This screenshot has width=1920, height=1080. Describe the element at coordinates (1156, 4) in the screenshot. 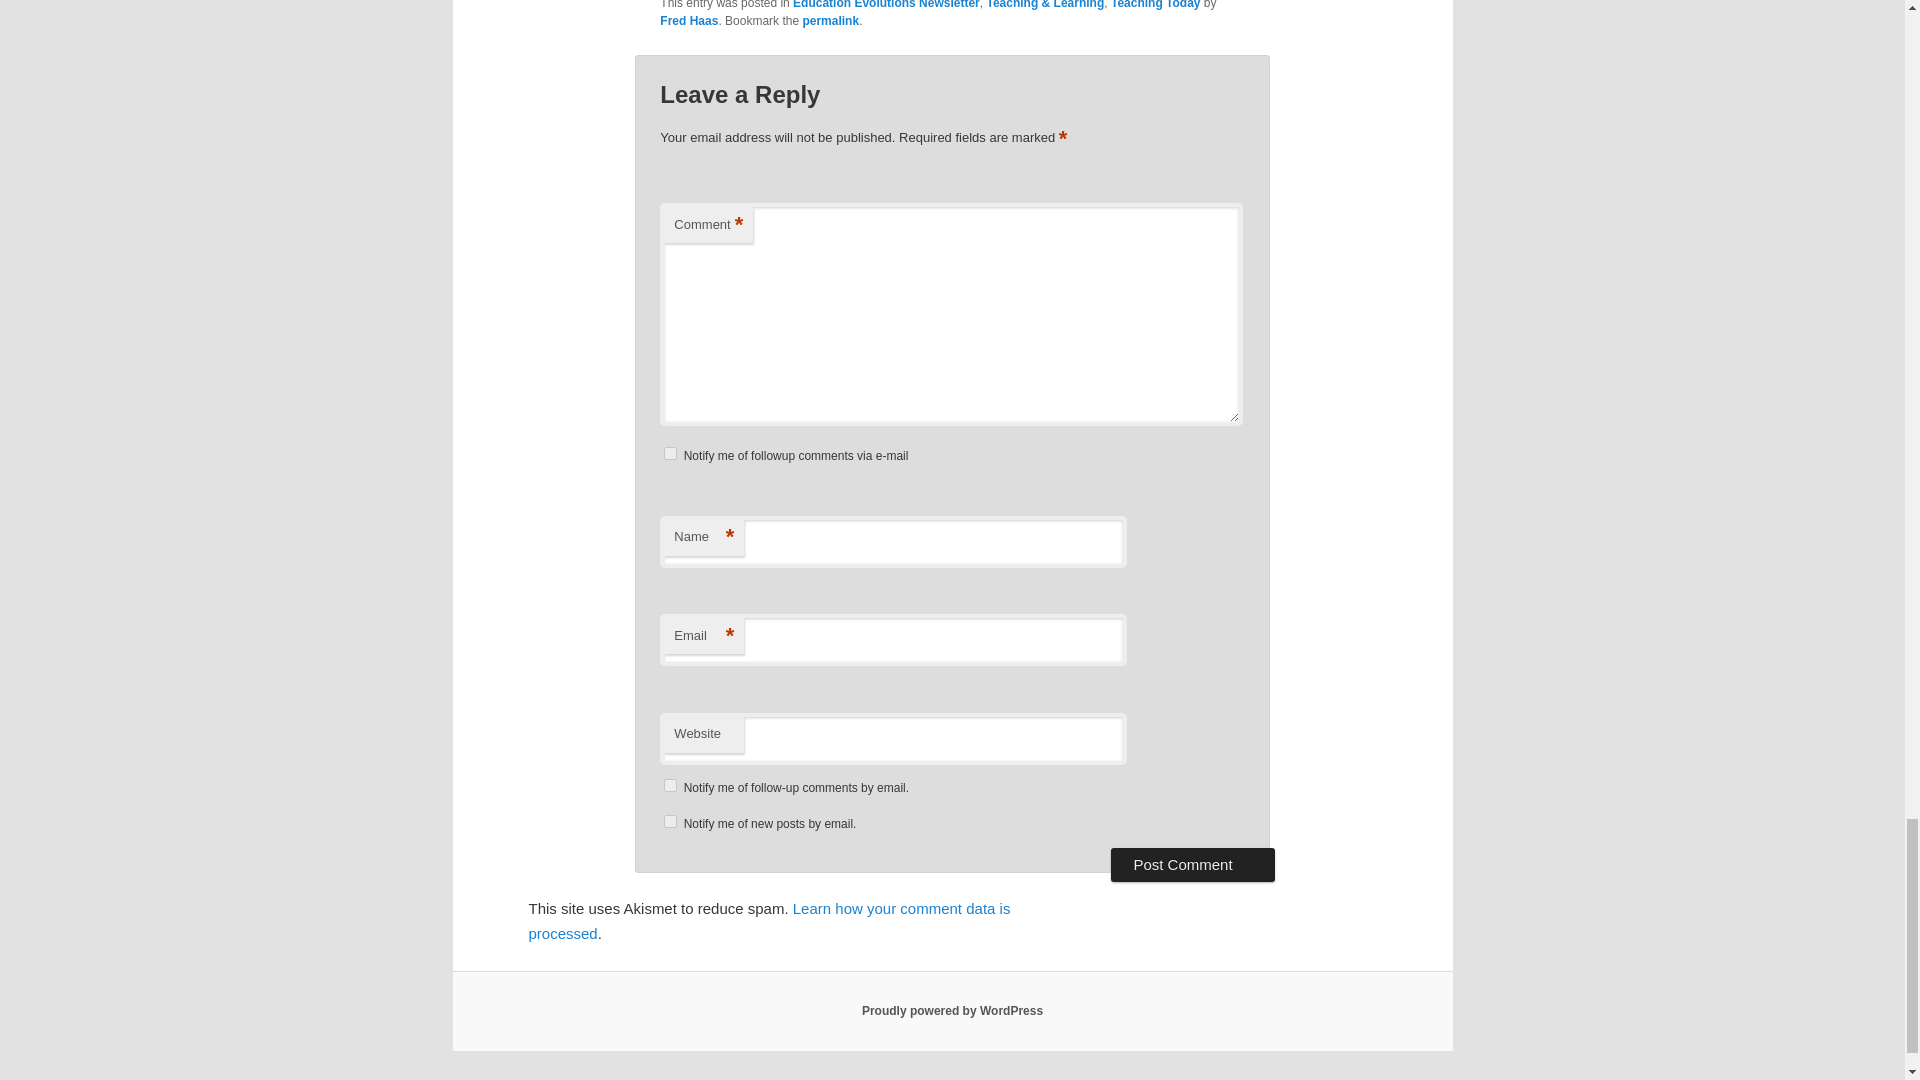

I see `Teaching Today` at that location.